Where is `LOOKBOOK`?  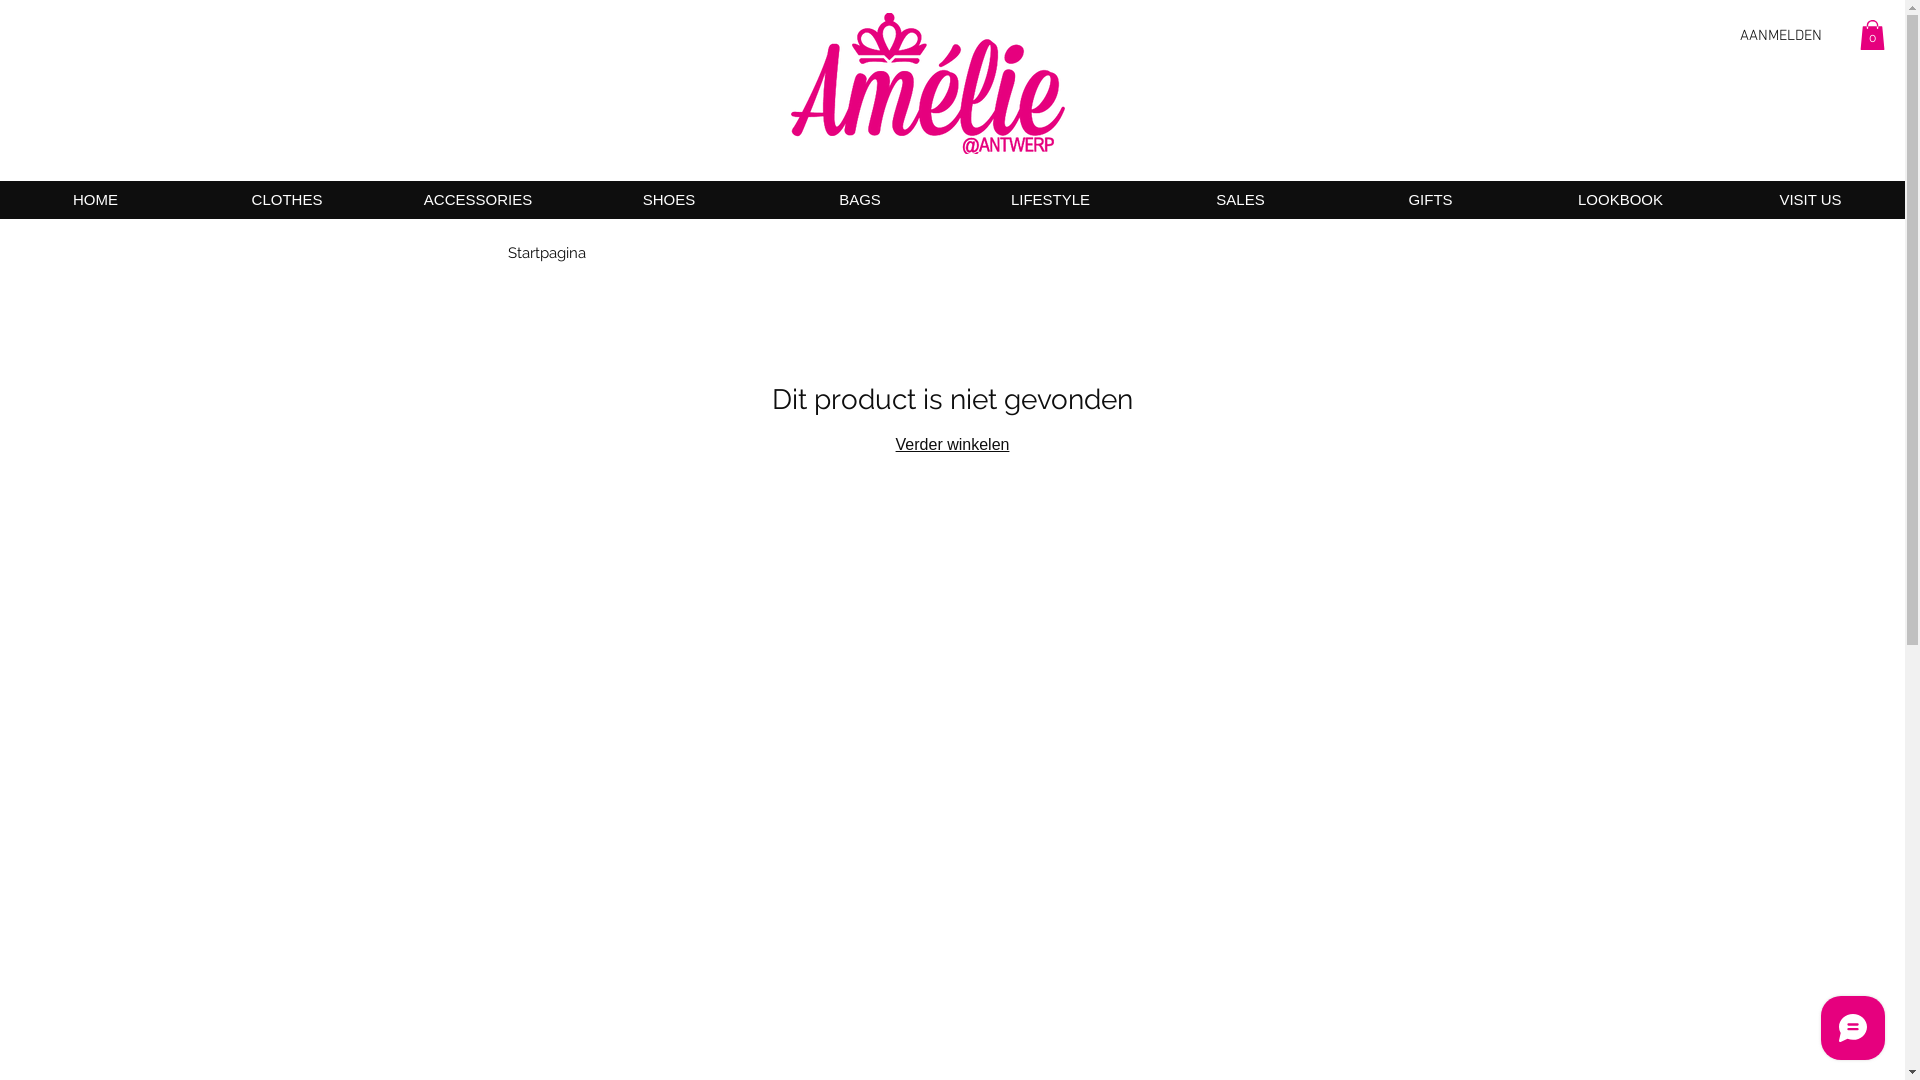
LOOKBOOK is located at coordinates (1620, 200).